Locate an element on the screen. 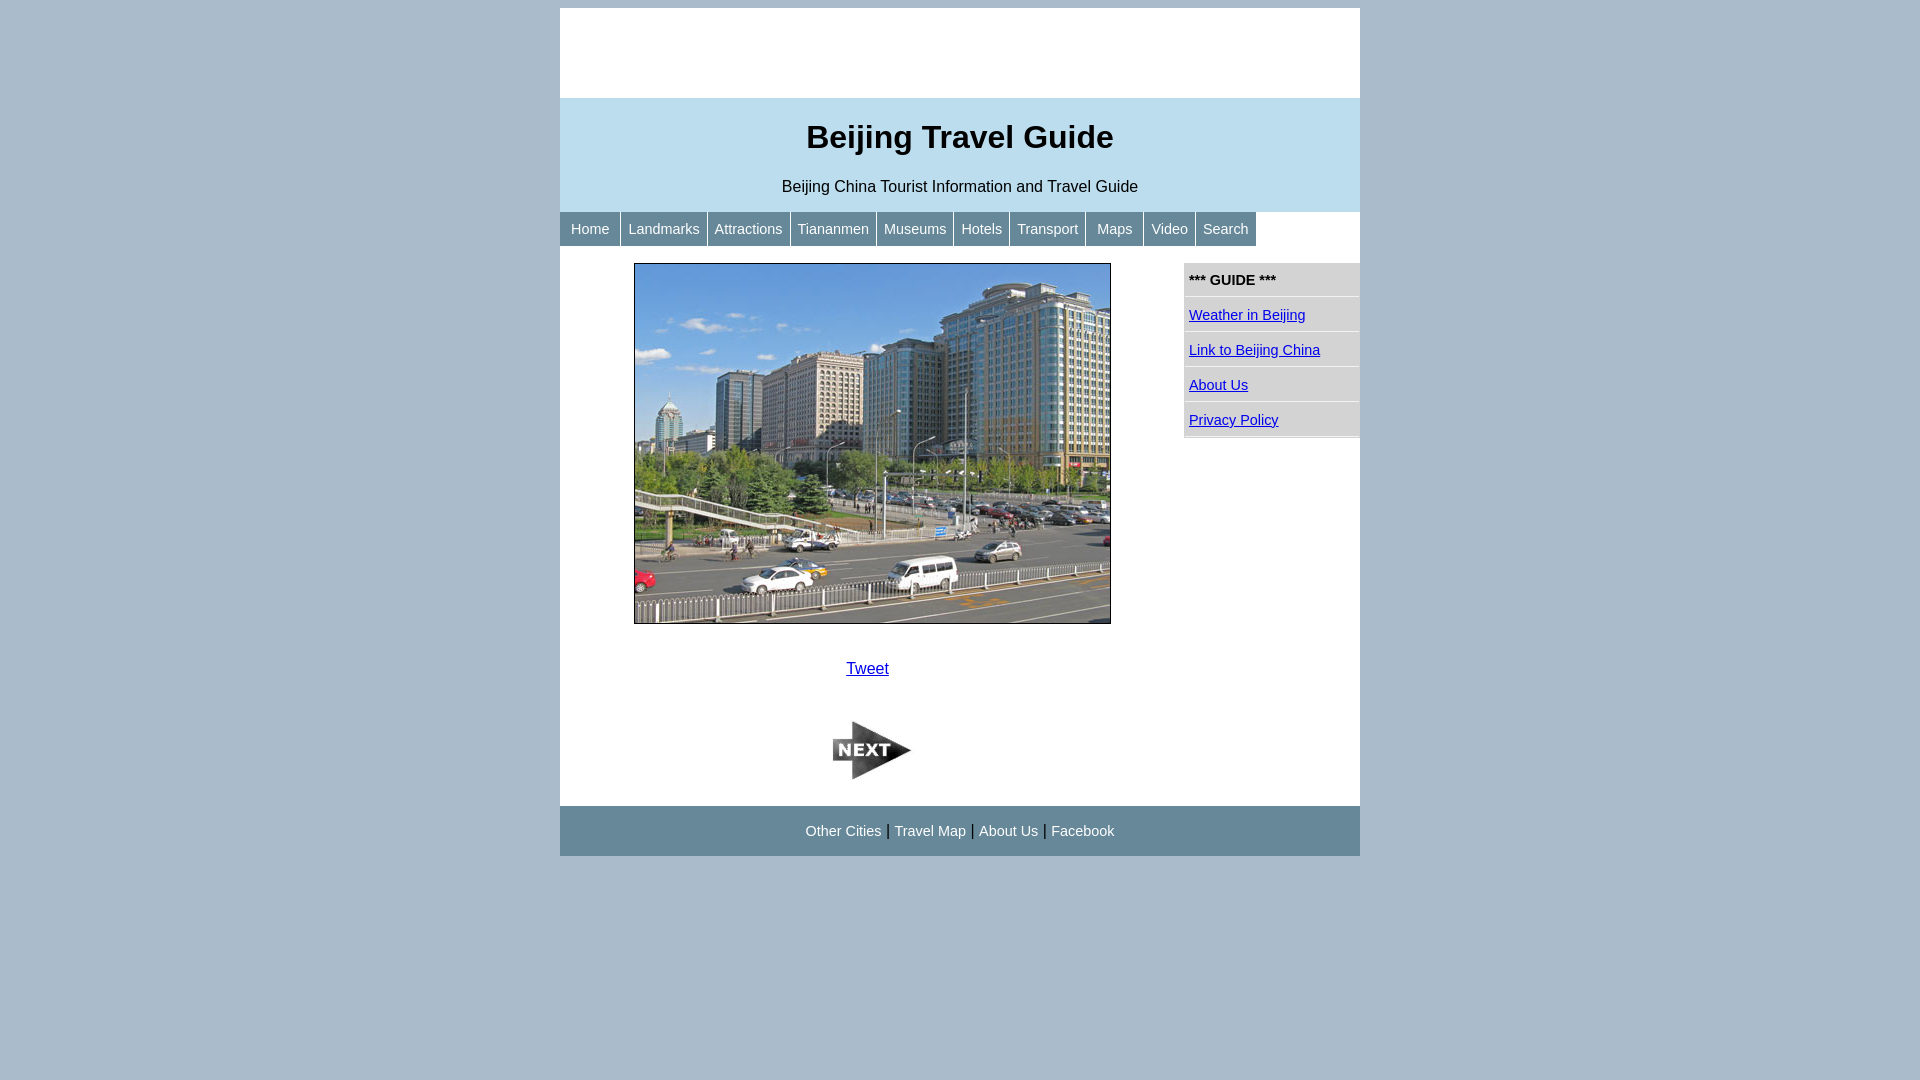 The image size is (1920, 1080).  Maps  is located at coordinates (1114, 229).